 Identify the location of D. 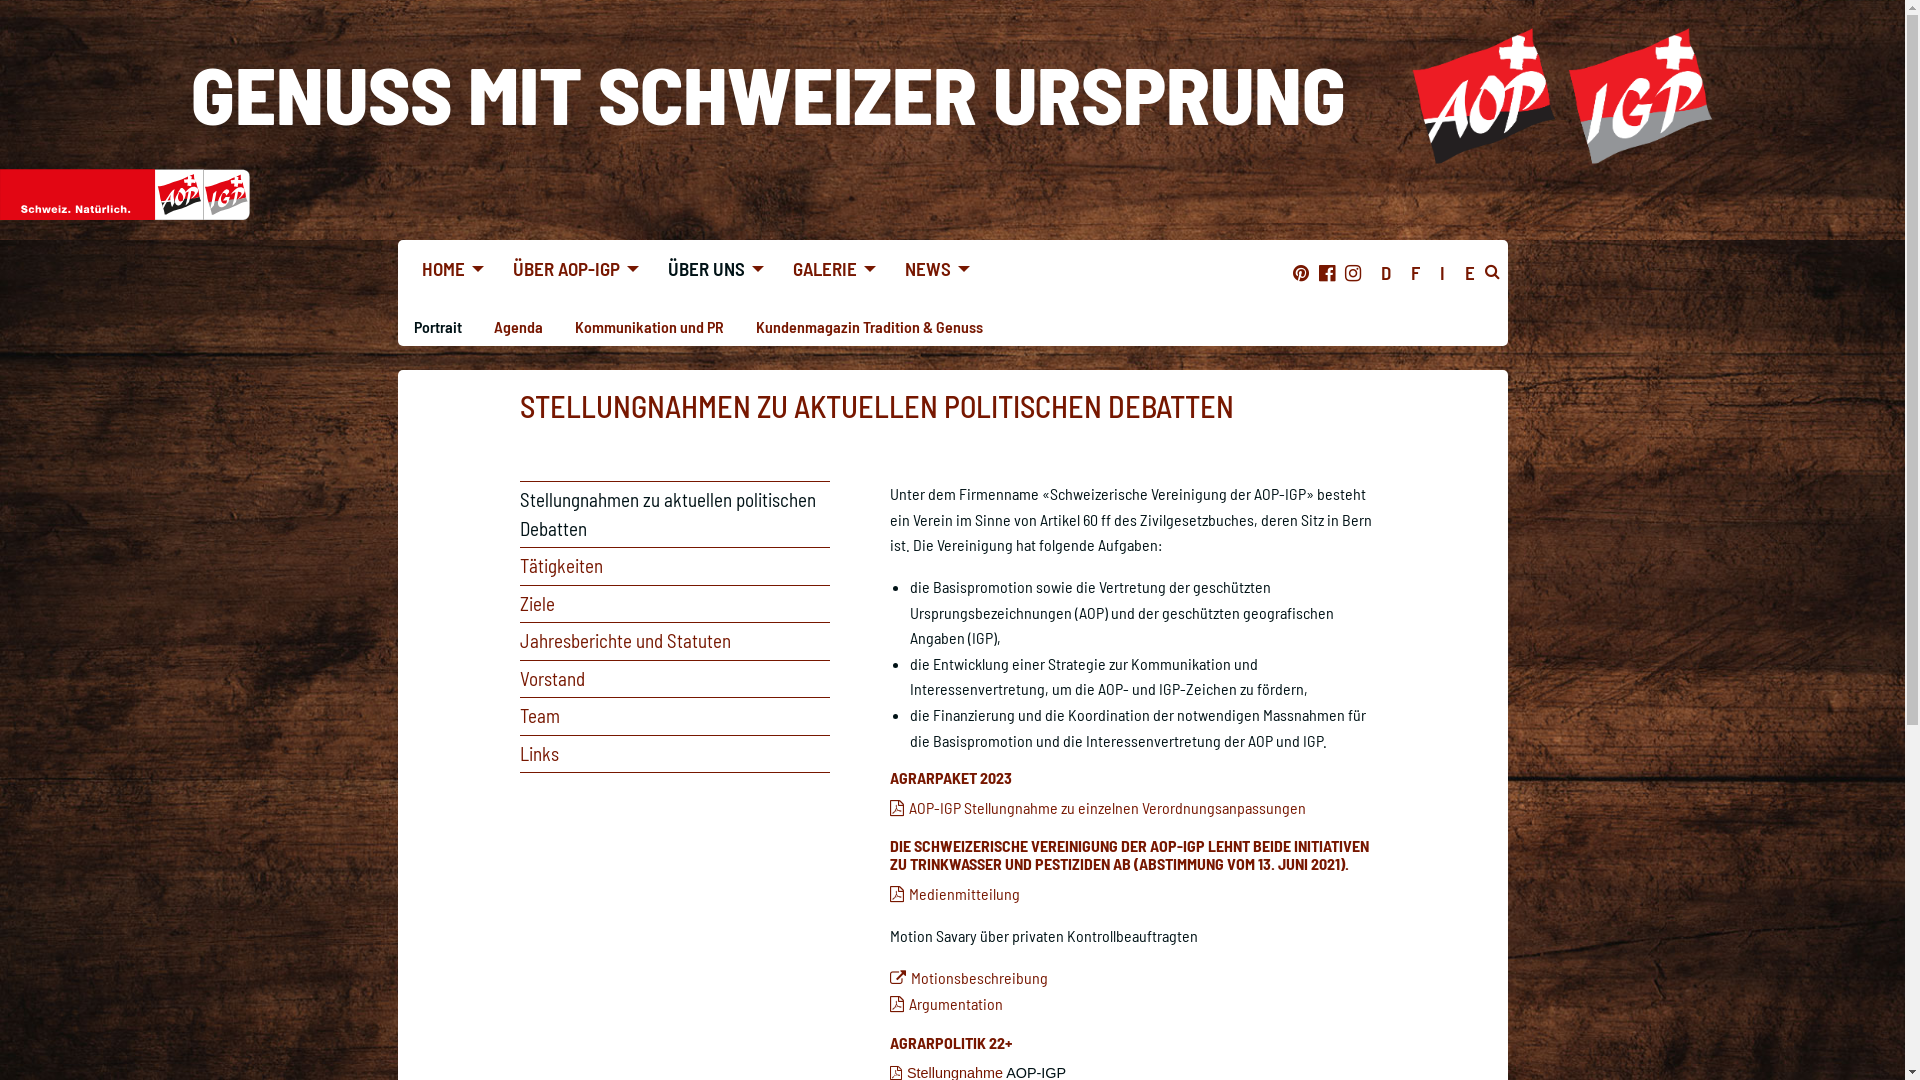
(1385, 272).